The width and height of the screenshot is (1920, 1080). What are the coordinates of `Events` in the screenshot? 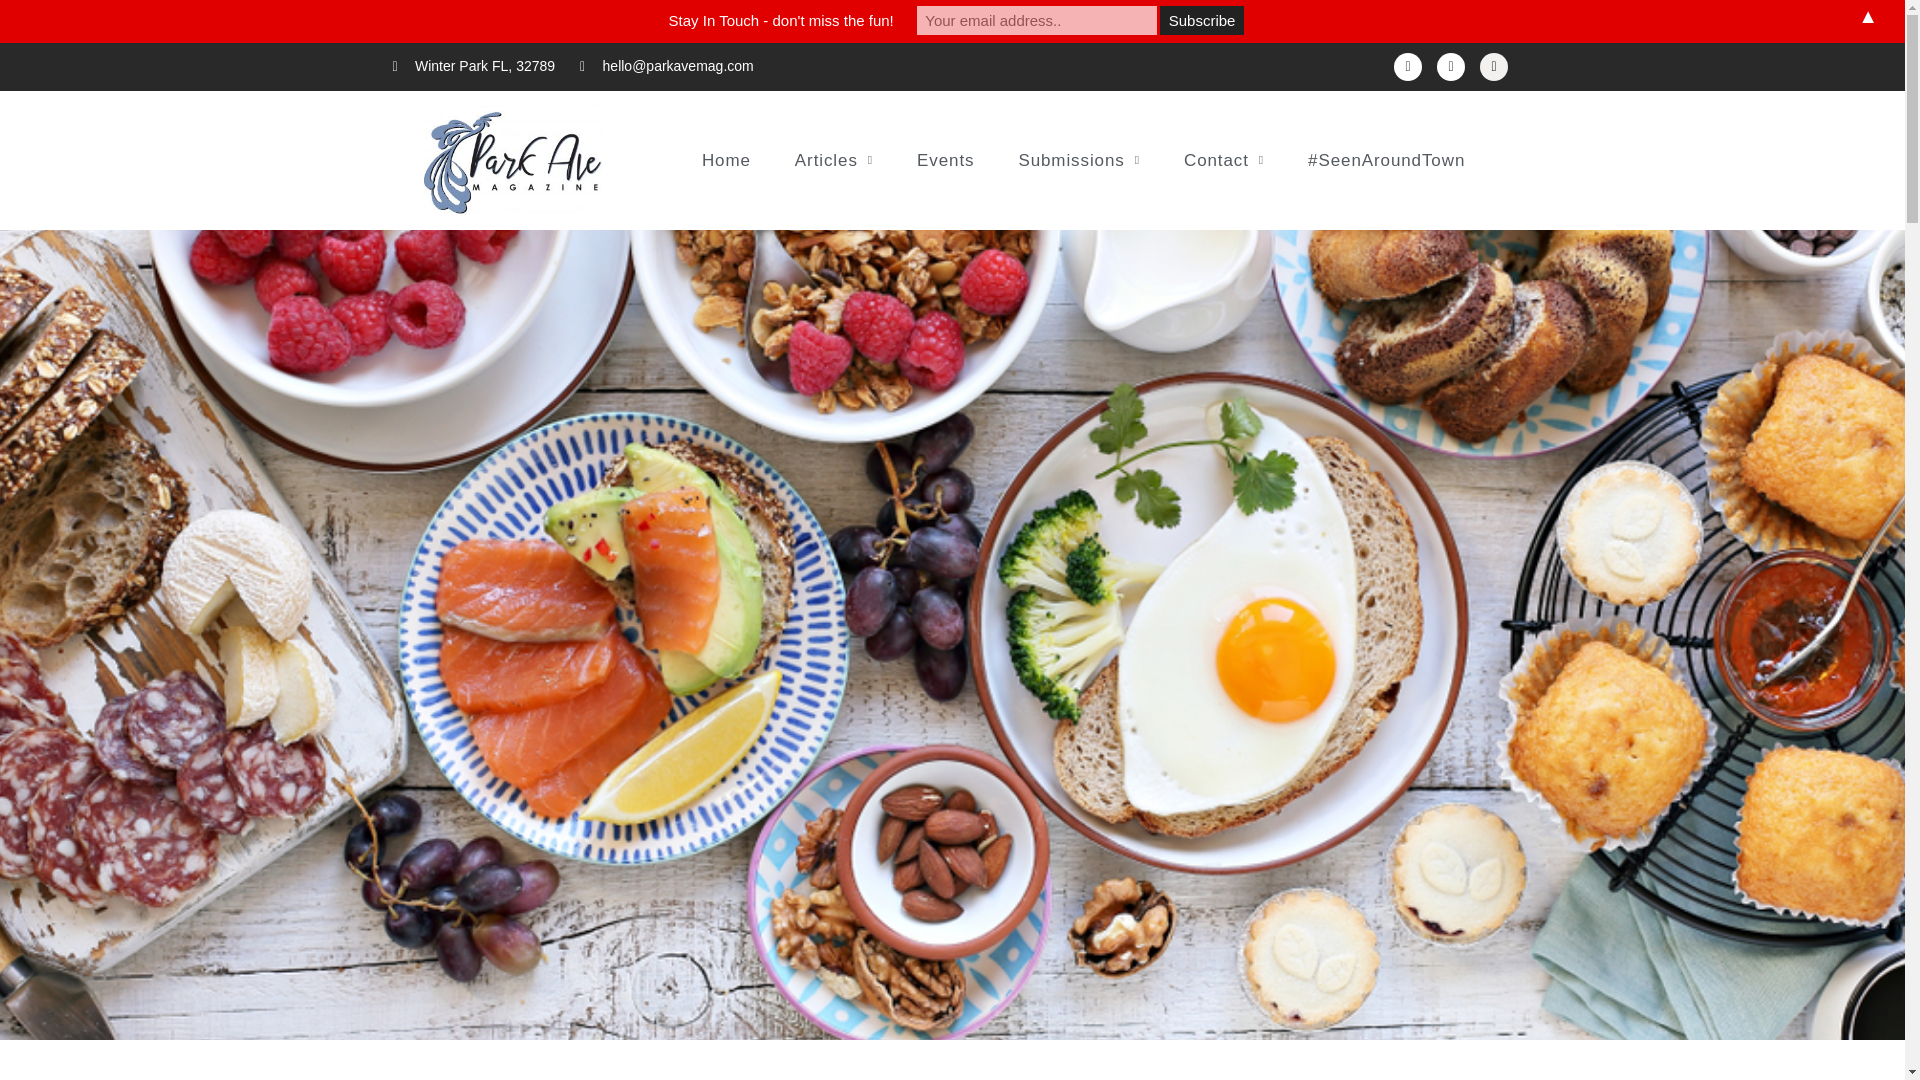 It's located at (945, 160).